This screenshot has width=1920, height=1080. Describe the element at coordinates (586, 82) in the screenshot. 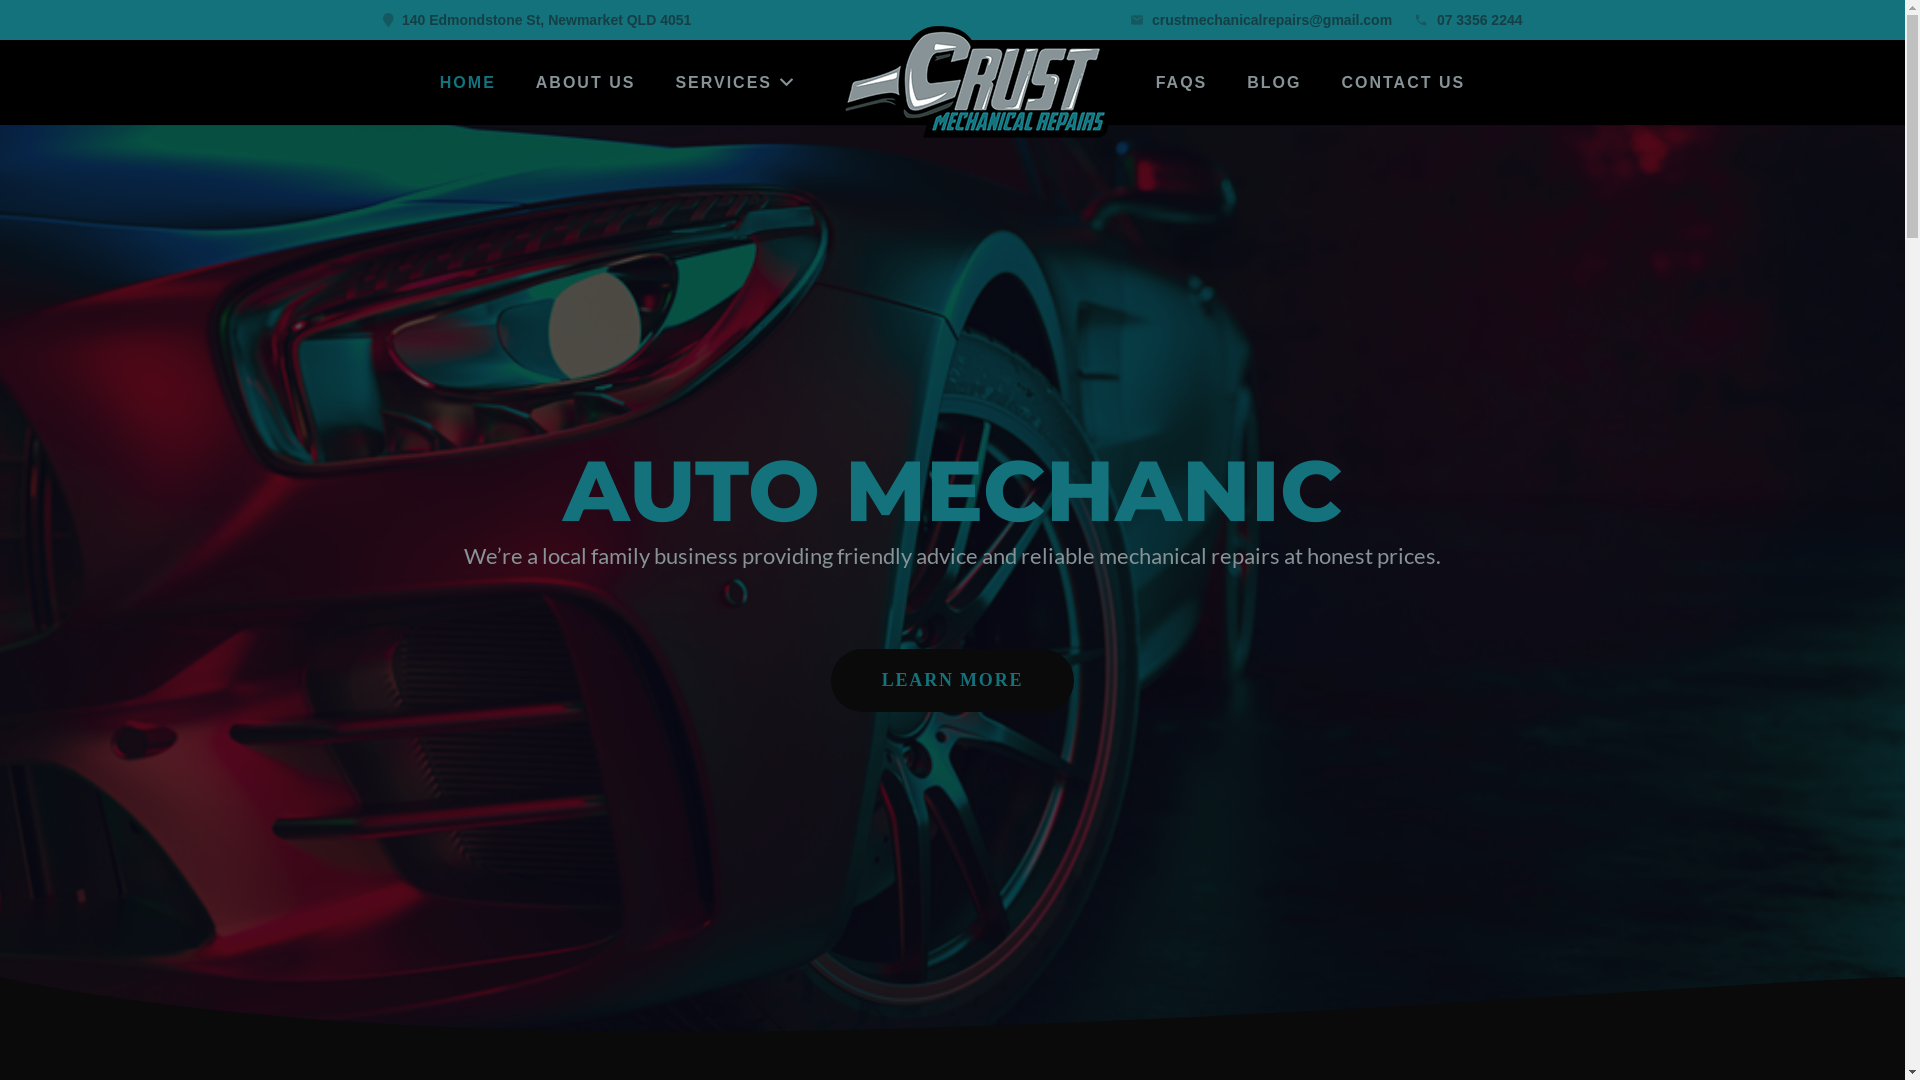

I see `ABOUT US` at that location.